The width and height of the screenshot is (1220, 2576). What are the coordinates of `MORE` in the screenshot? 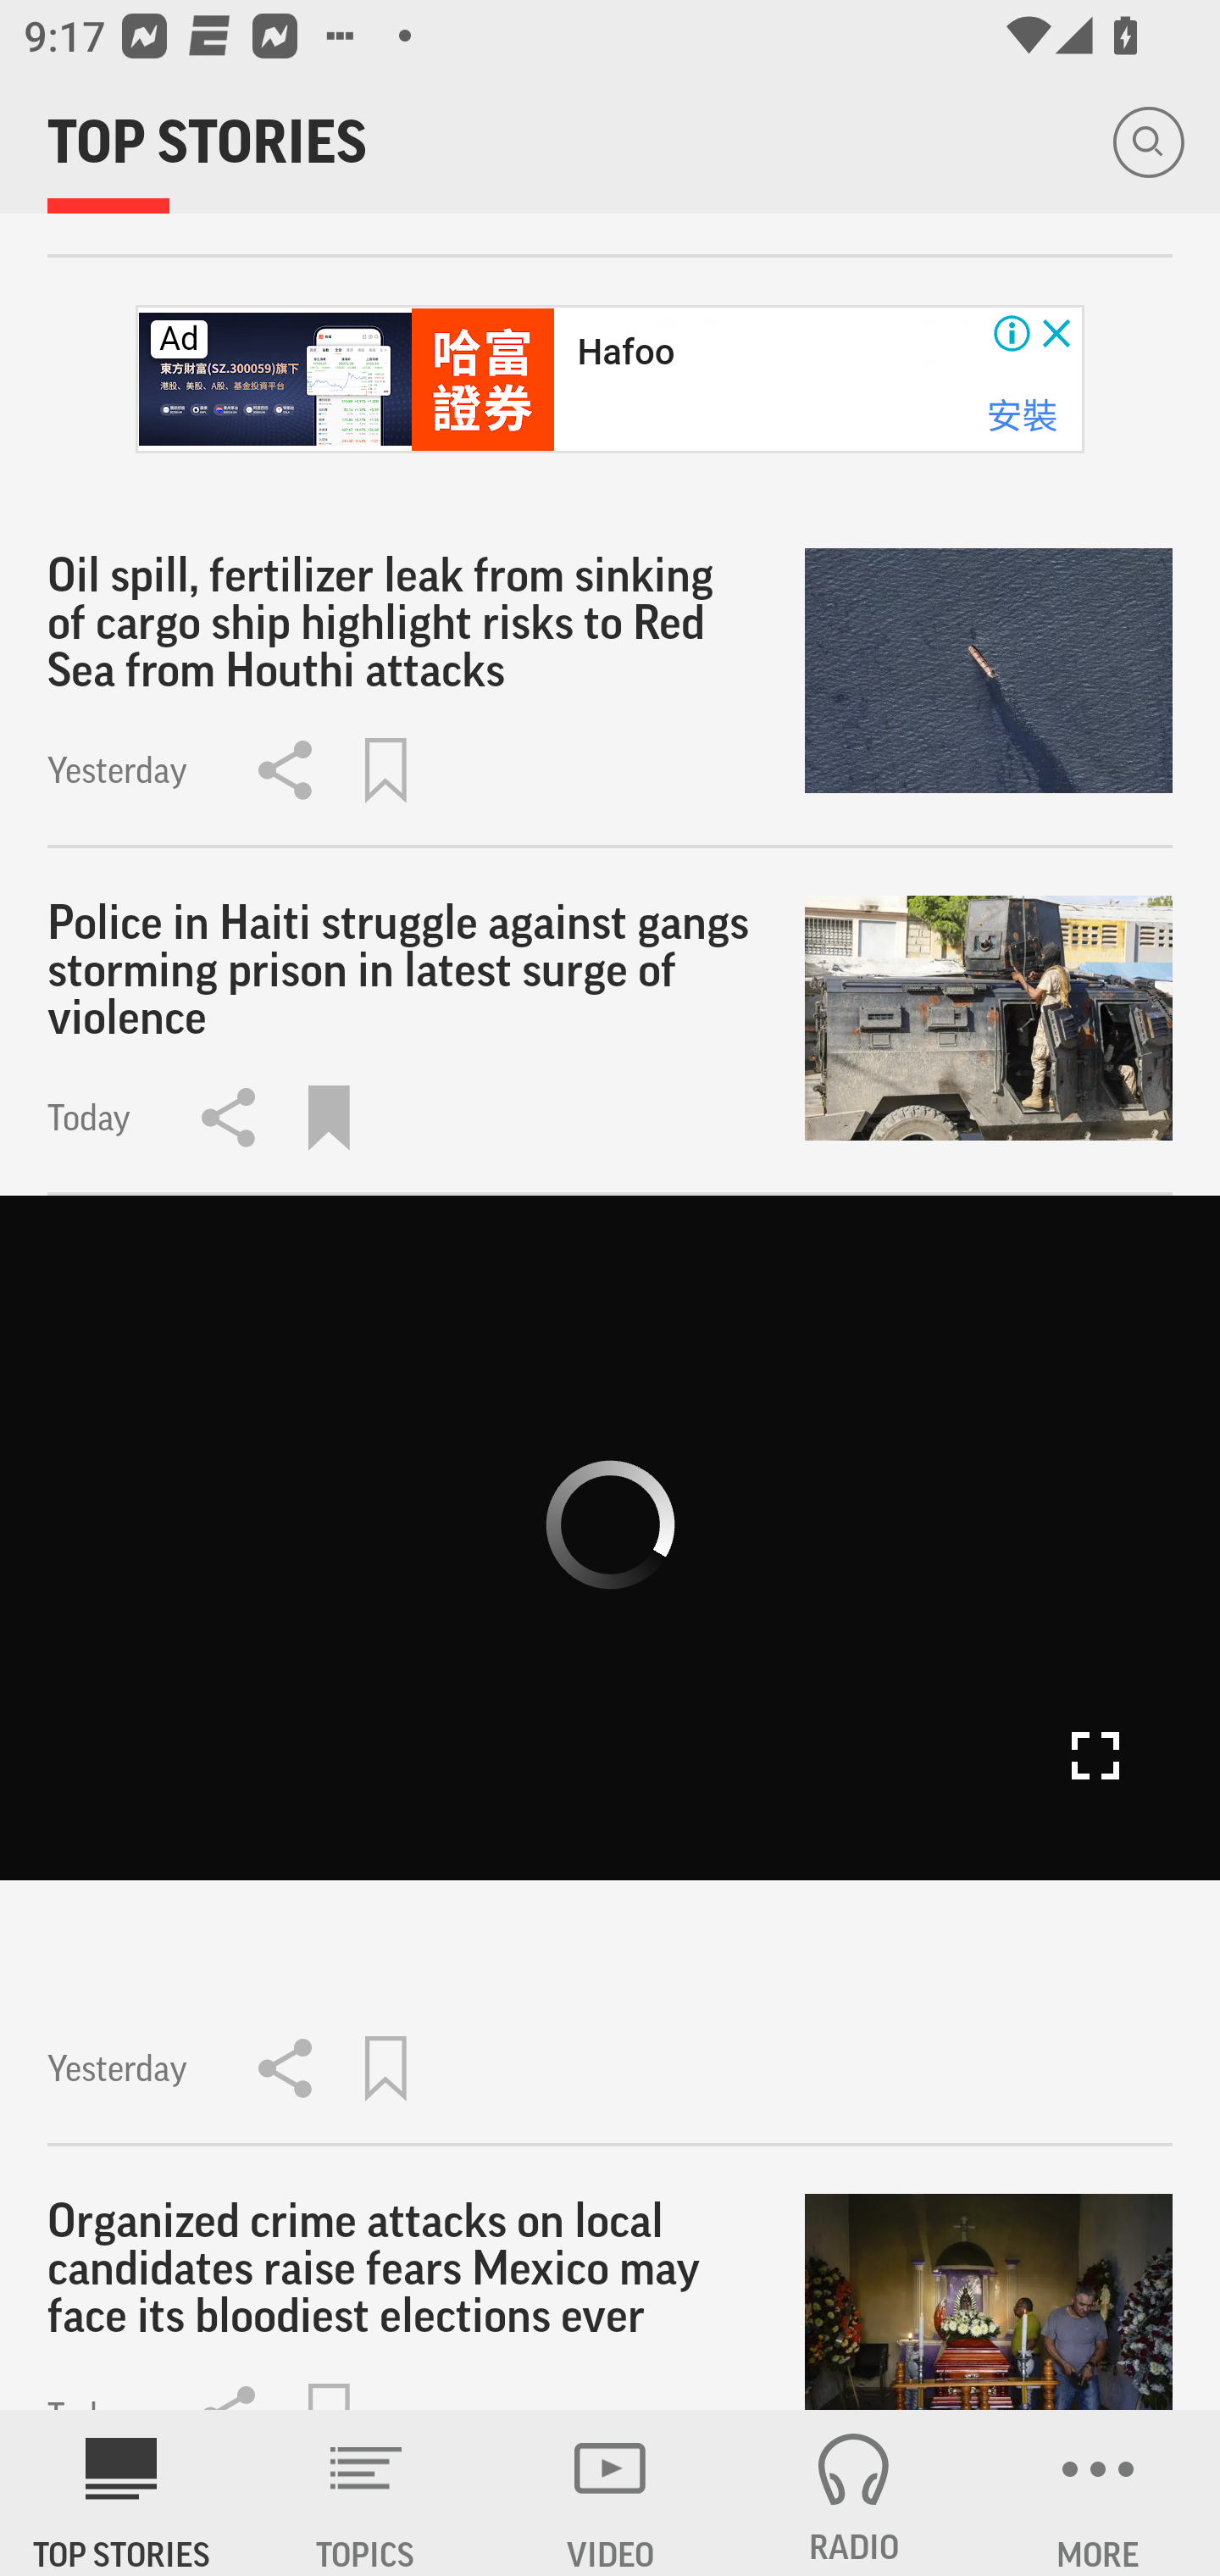 It's located at (1098, 2493).